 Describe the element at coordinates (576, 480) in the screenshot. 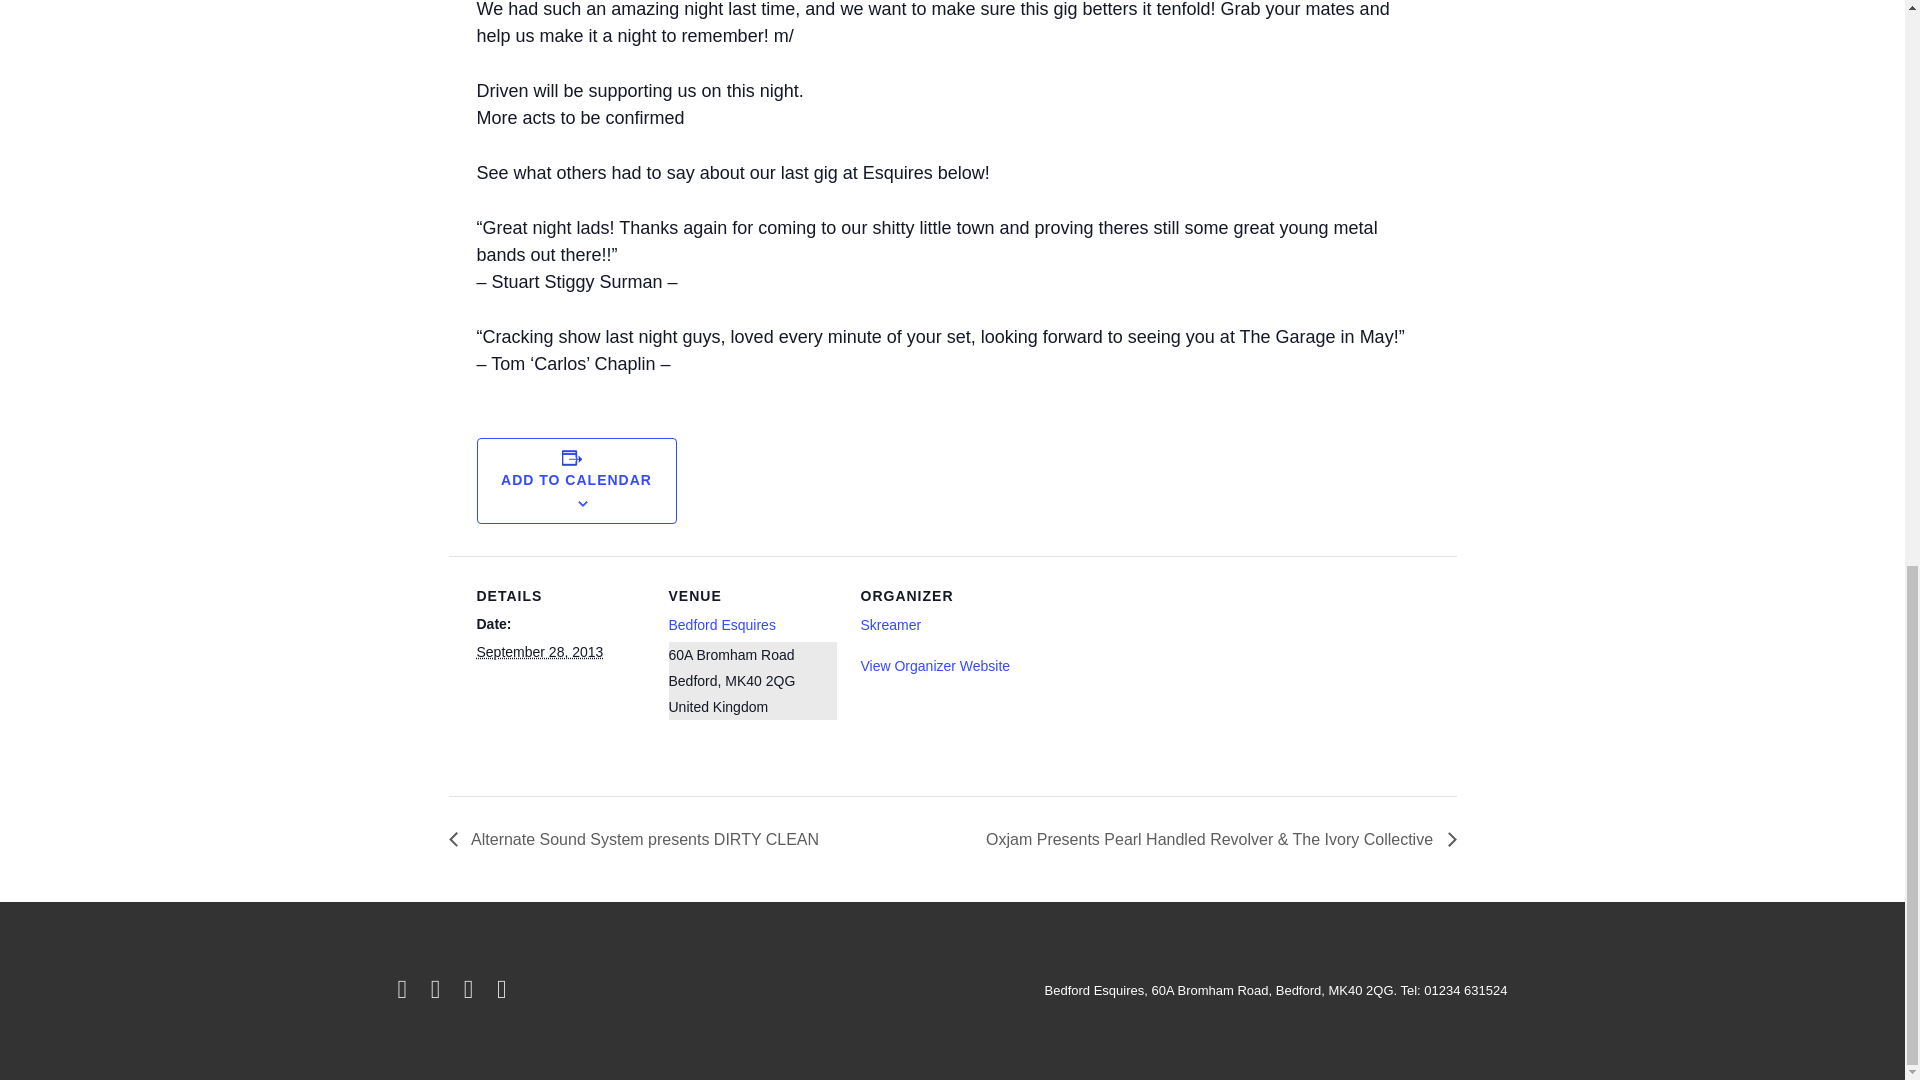

I see `ADD TO CALENDAR` at that location.